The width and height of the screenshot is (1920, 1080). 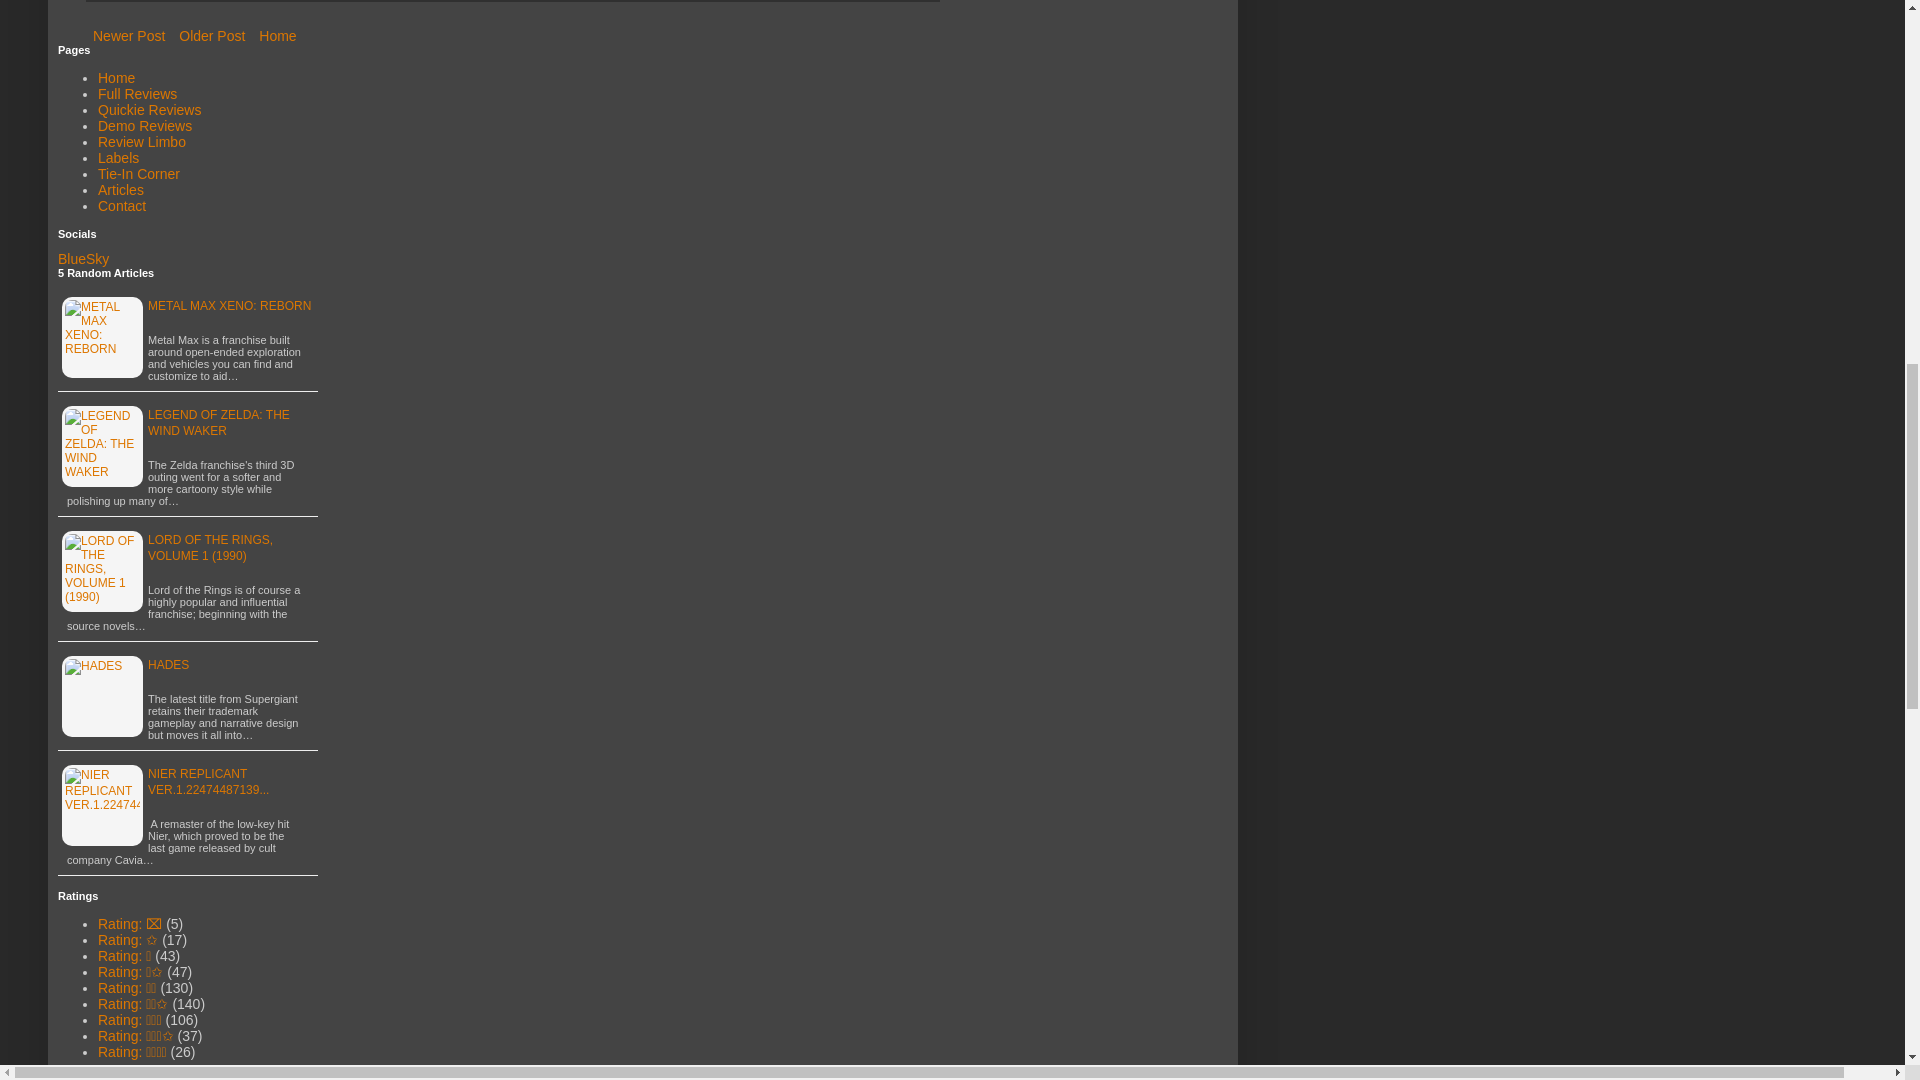 I want to click on Full Reviews, so click(x=136, y=94).